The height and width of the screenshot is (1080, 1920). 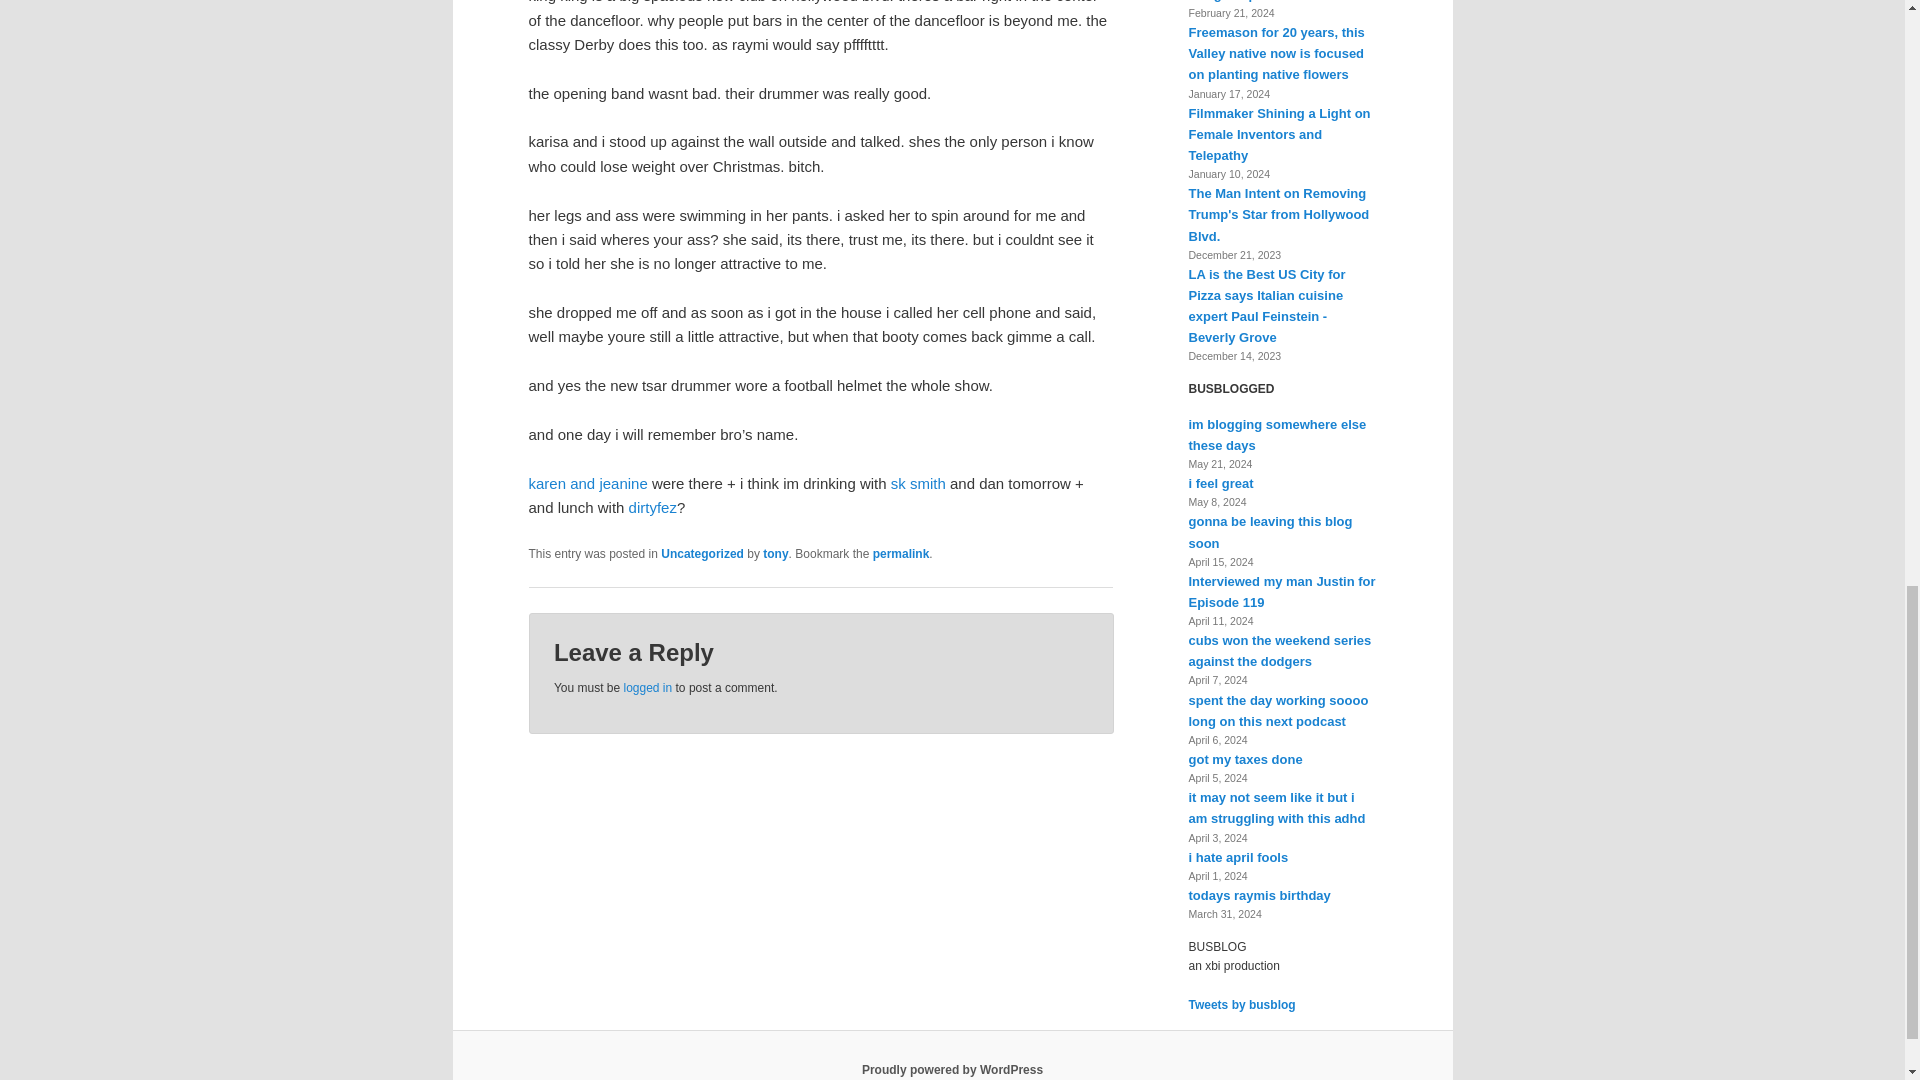 I want to click on karen and jeanine, so click(x=588, y=484).